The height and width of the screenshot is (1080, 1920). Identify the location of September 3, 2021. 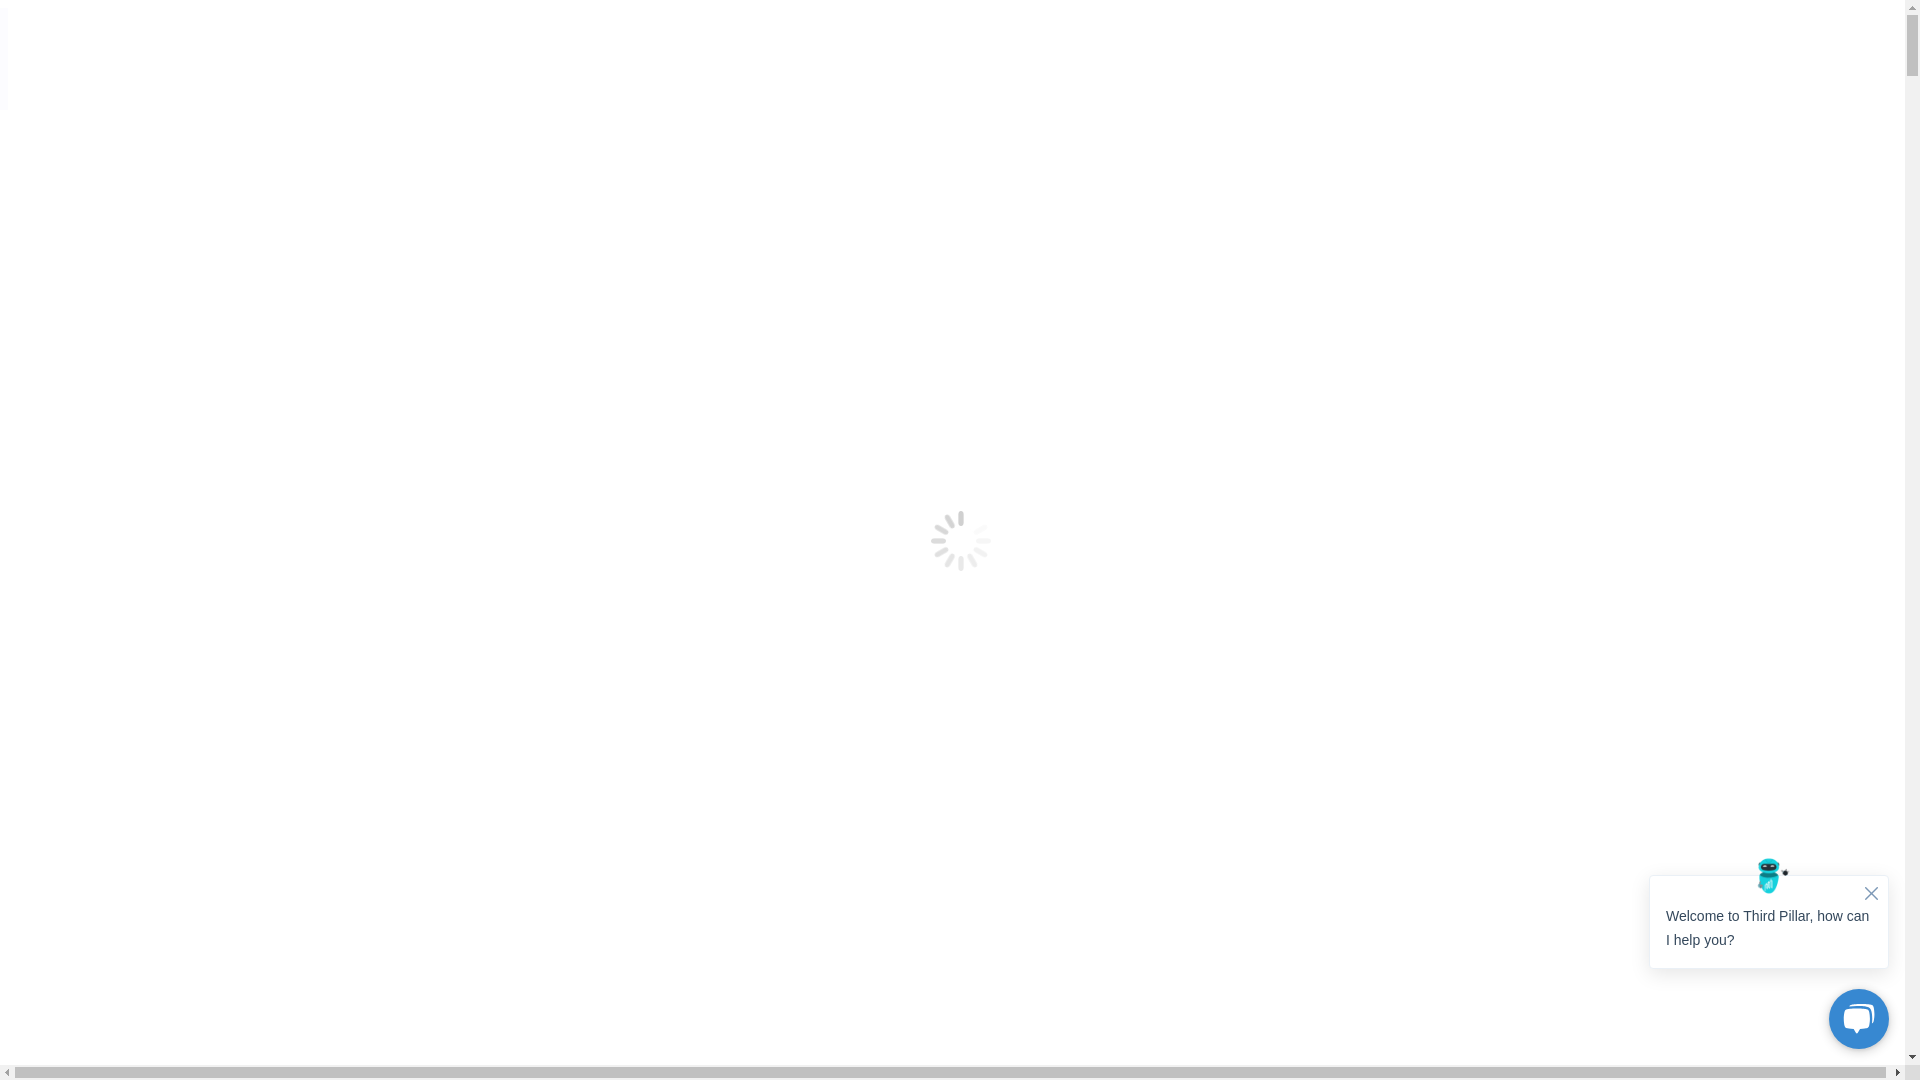
(177, 982).